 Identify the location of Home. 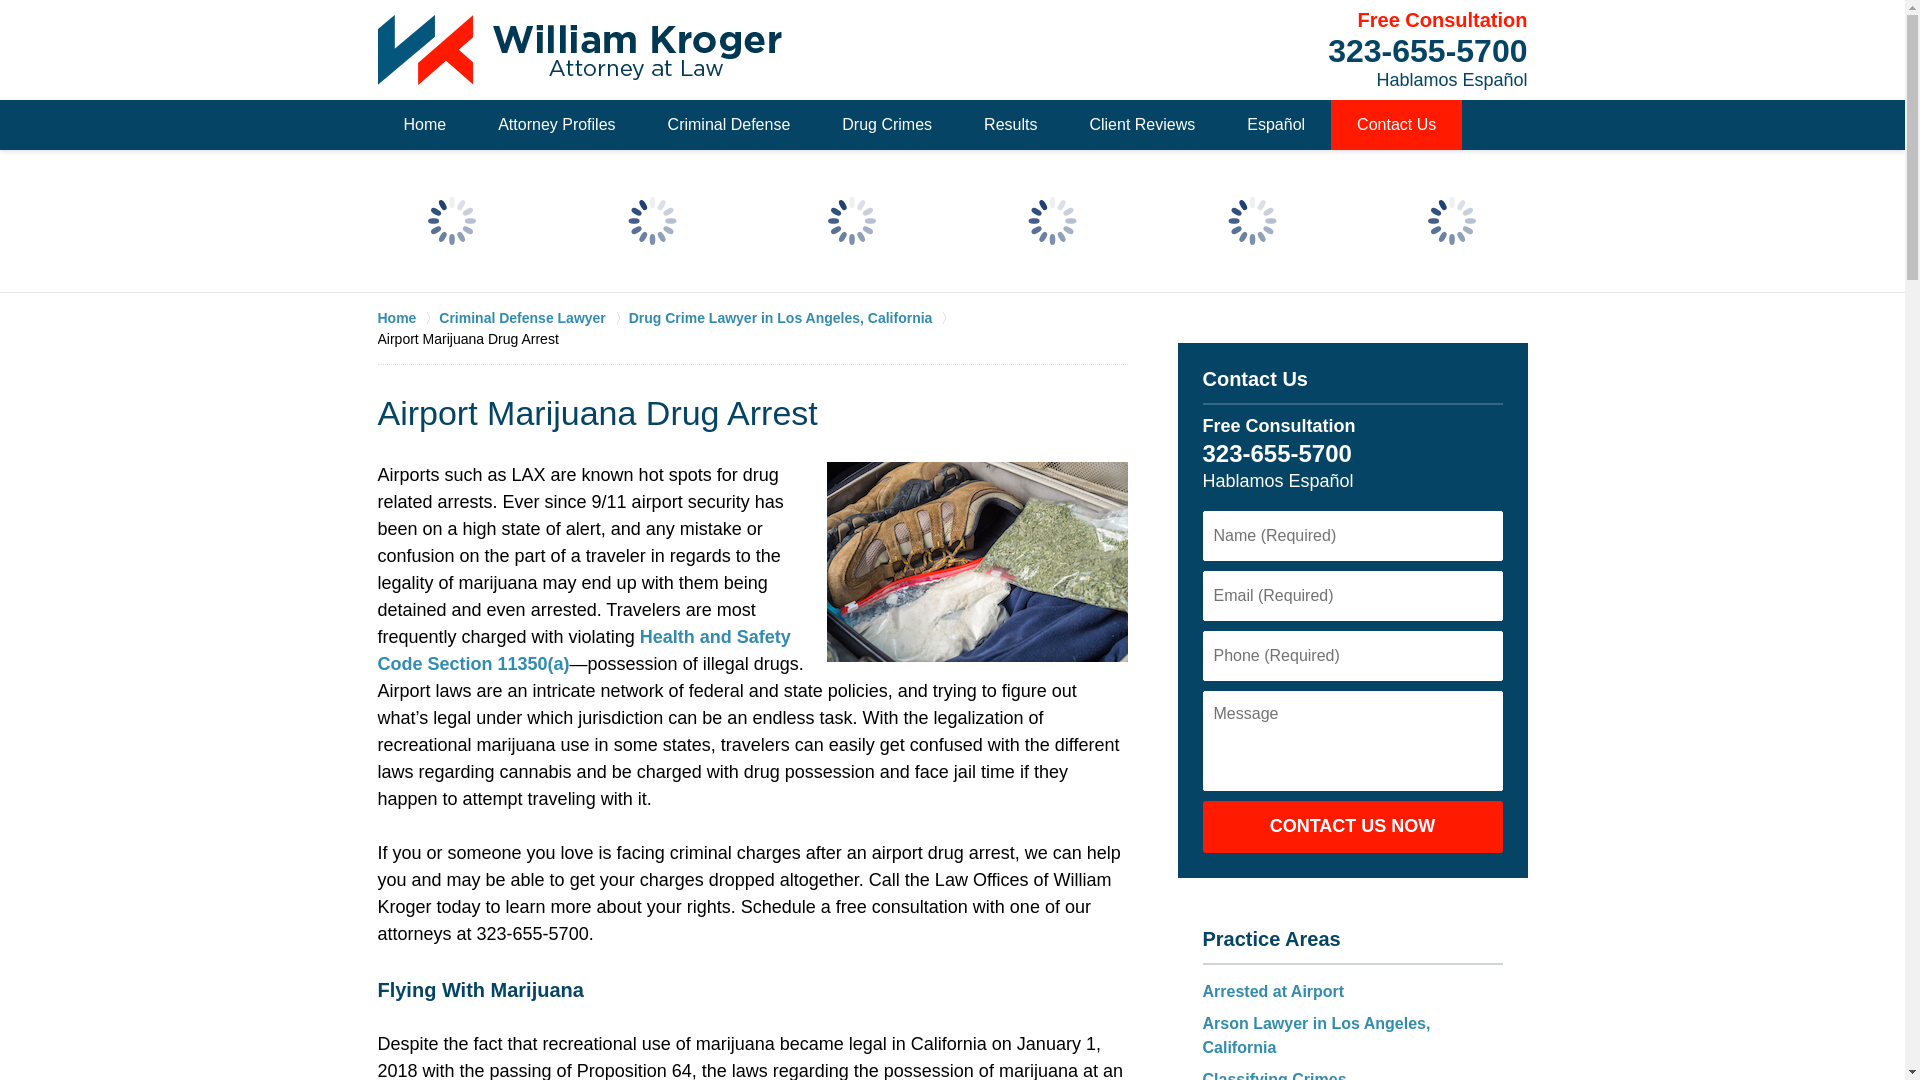
(408, 318).